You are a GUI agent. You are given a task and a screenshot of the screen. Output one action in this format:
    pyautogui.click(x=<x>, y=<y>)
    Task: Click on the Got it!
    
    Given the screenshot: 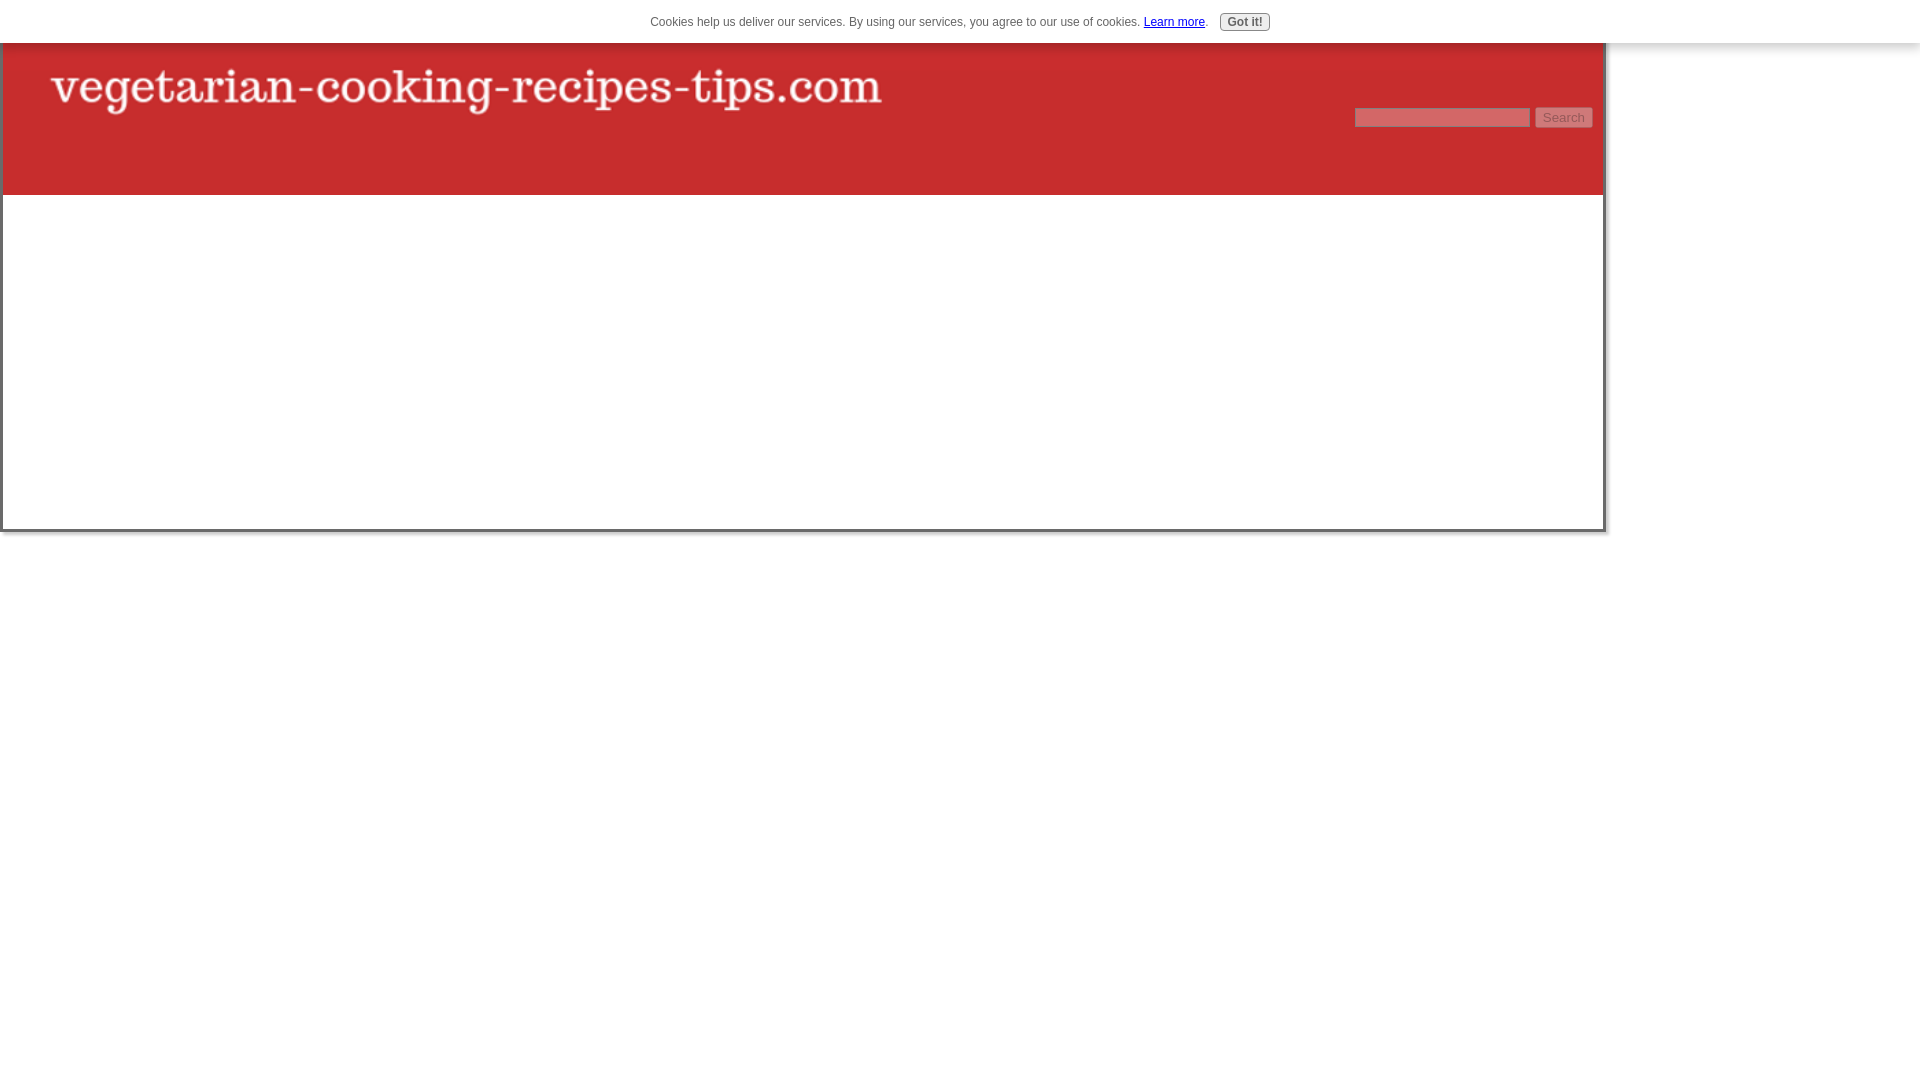 What is the action you would take?
    pyautogui.click(x=1244, y=22)
    